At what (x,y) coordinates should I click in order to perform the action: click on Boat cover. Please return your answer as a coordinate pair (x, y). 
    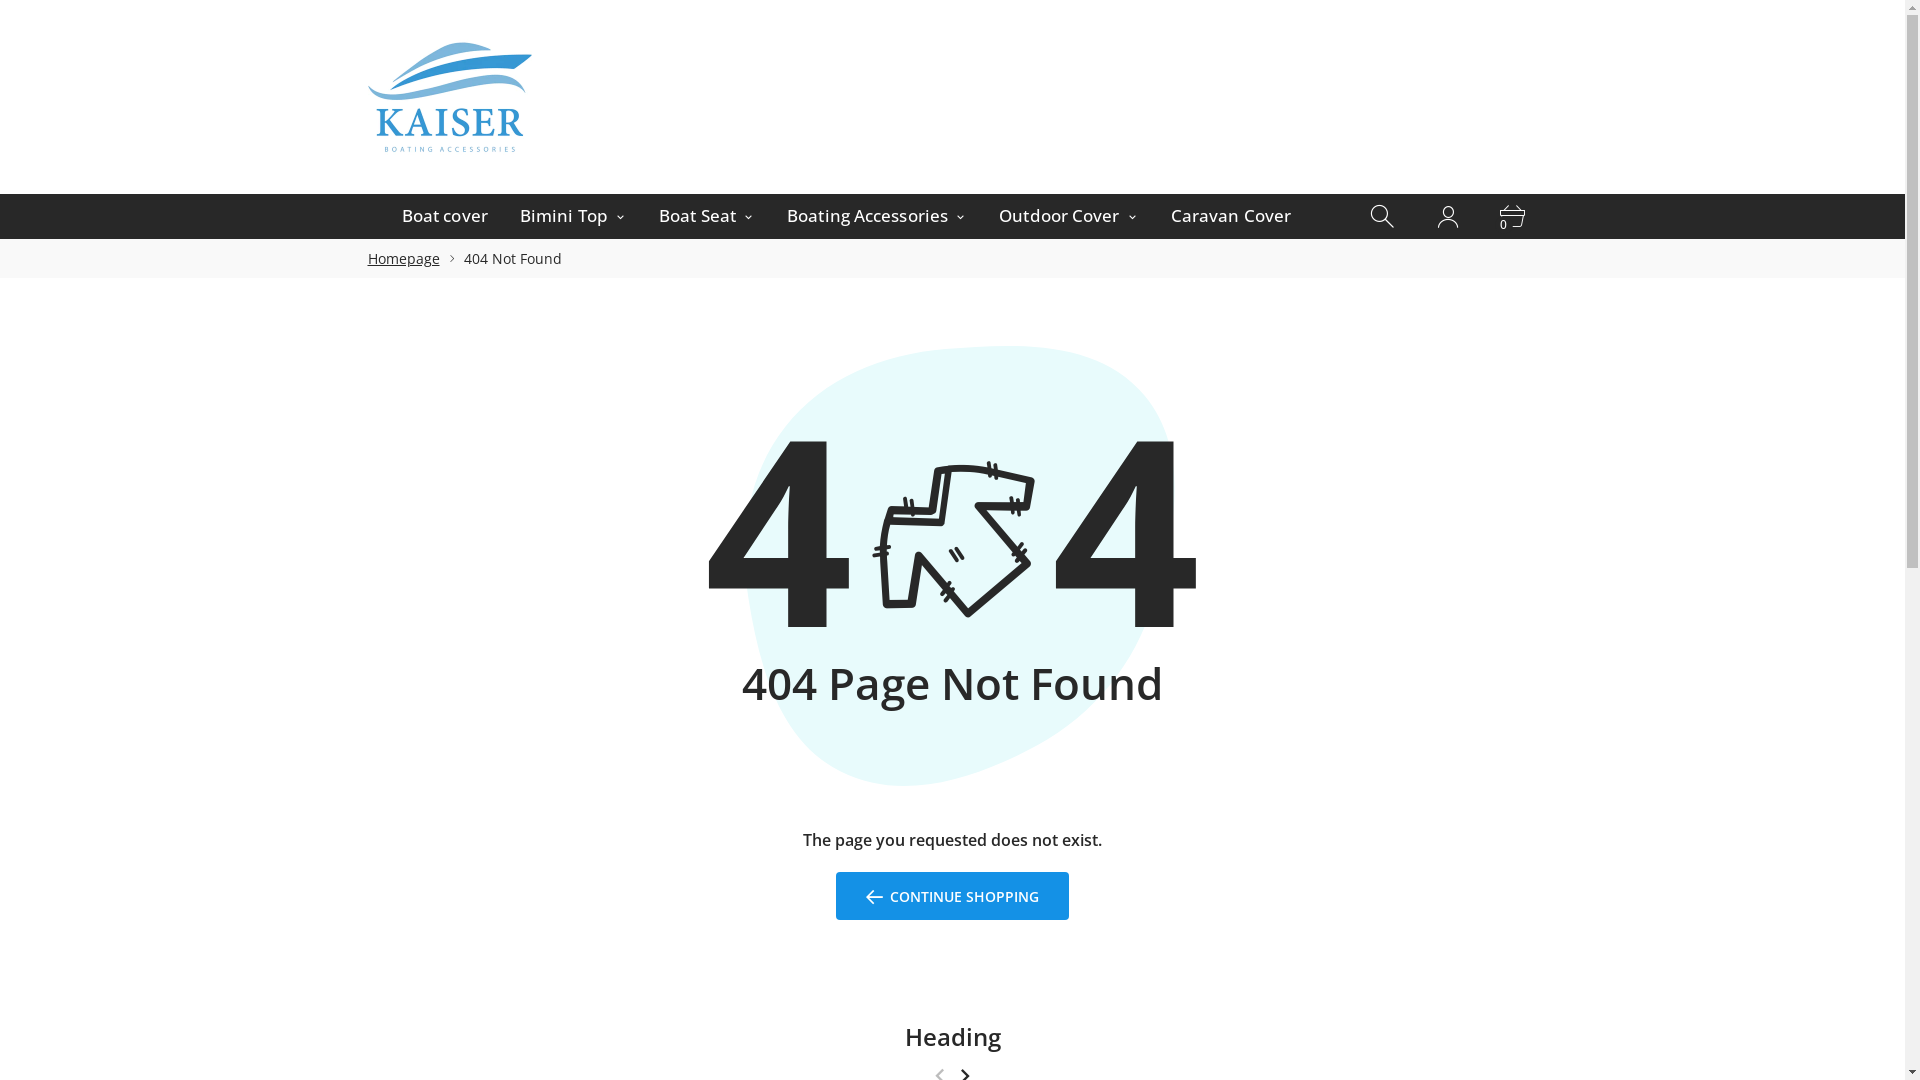
    Looking at the image, I should click on (445, 216).